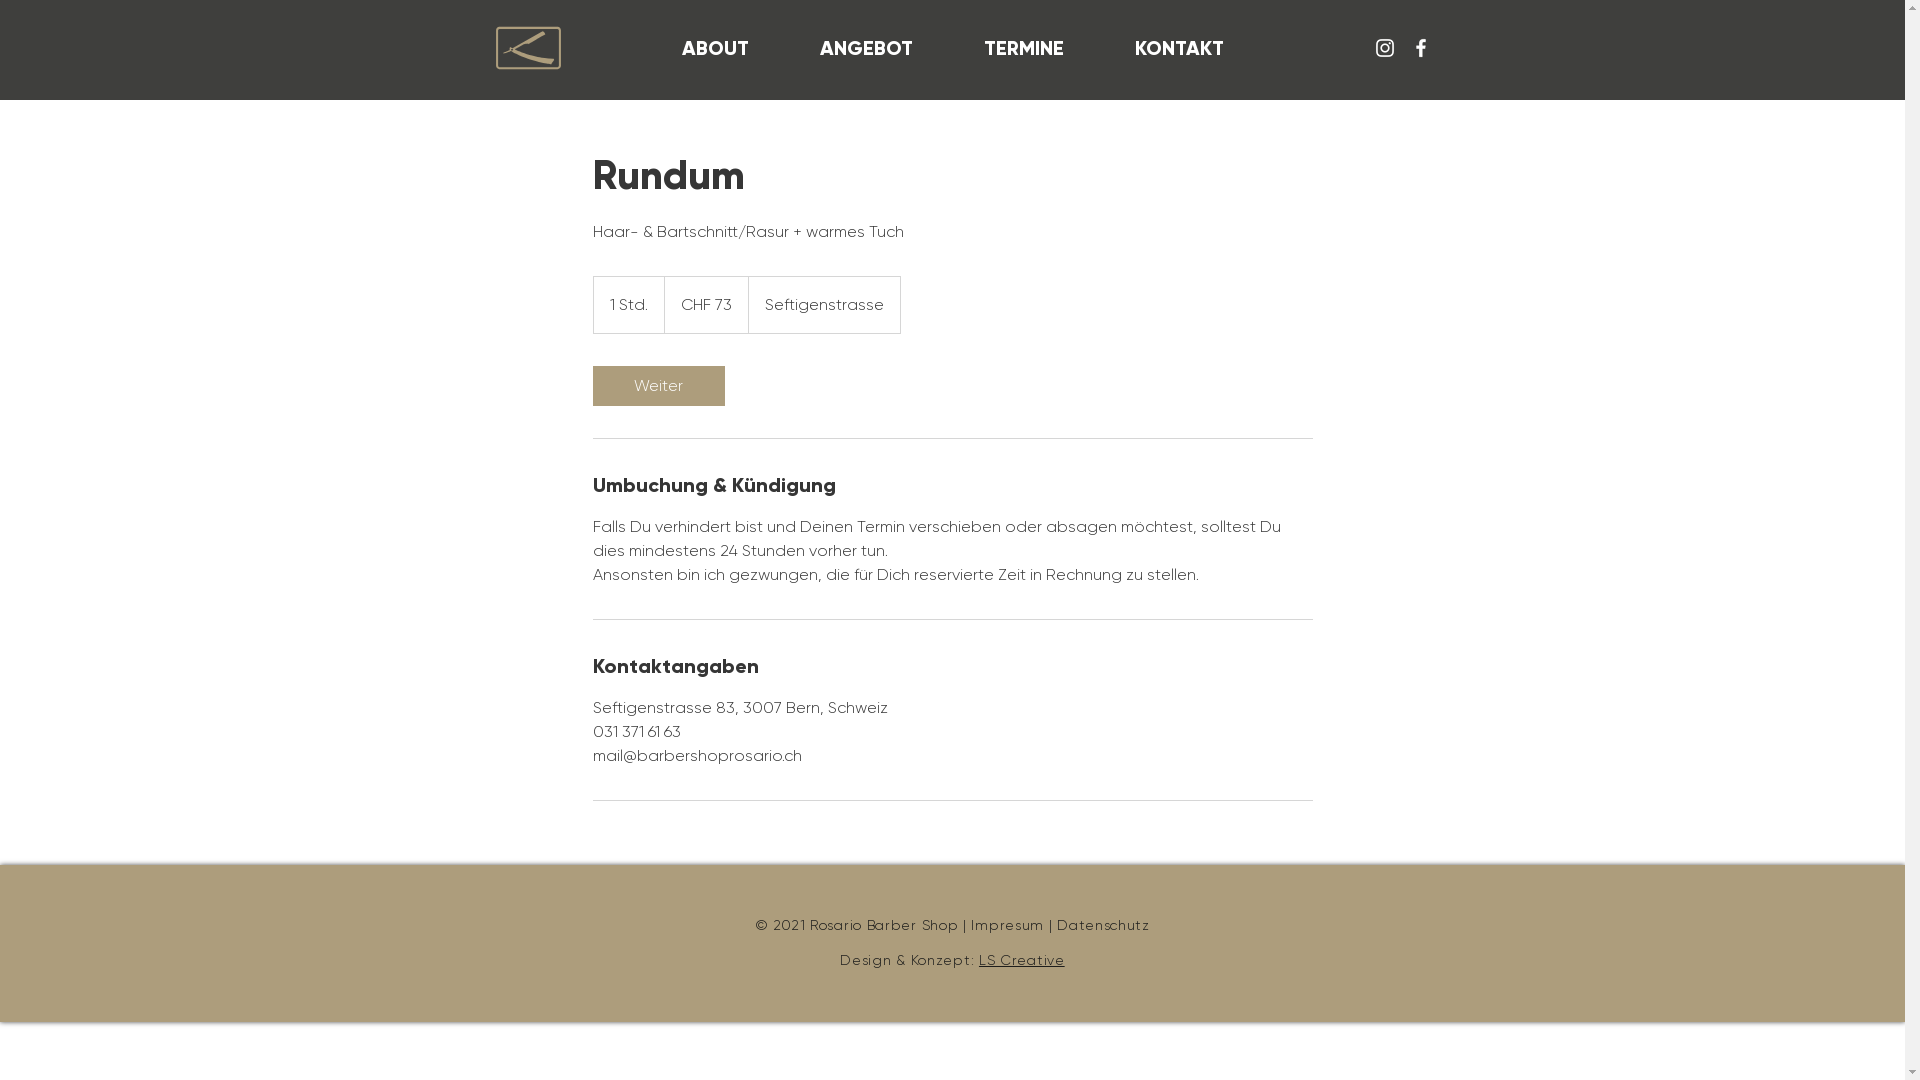  Describe the element at coordinates (658, 386) in the screenshot. I see `Weiter` at that location.